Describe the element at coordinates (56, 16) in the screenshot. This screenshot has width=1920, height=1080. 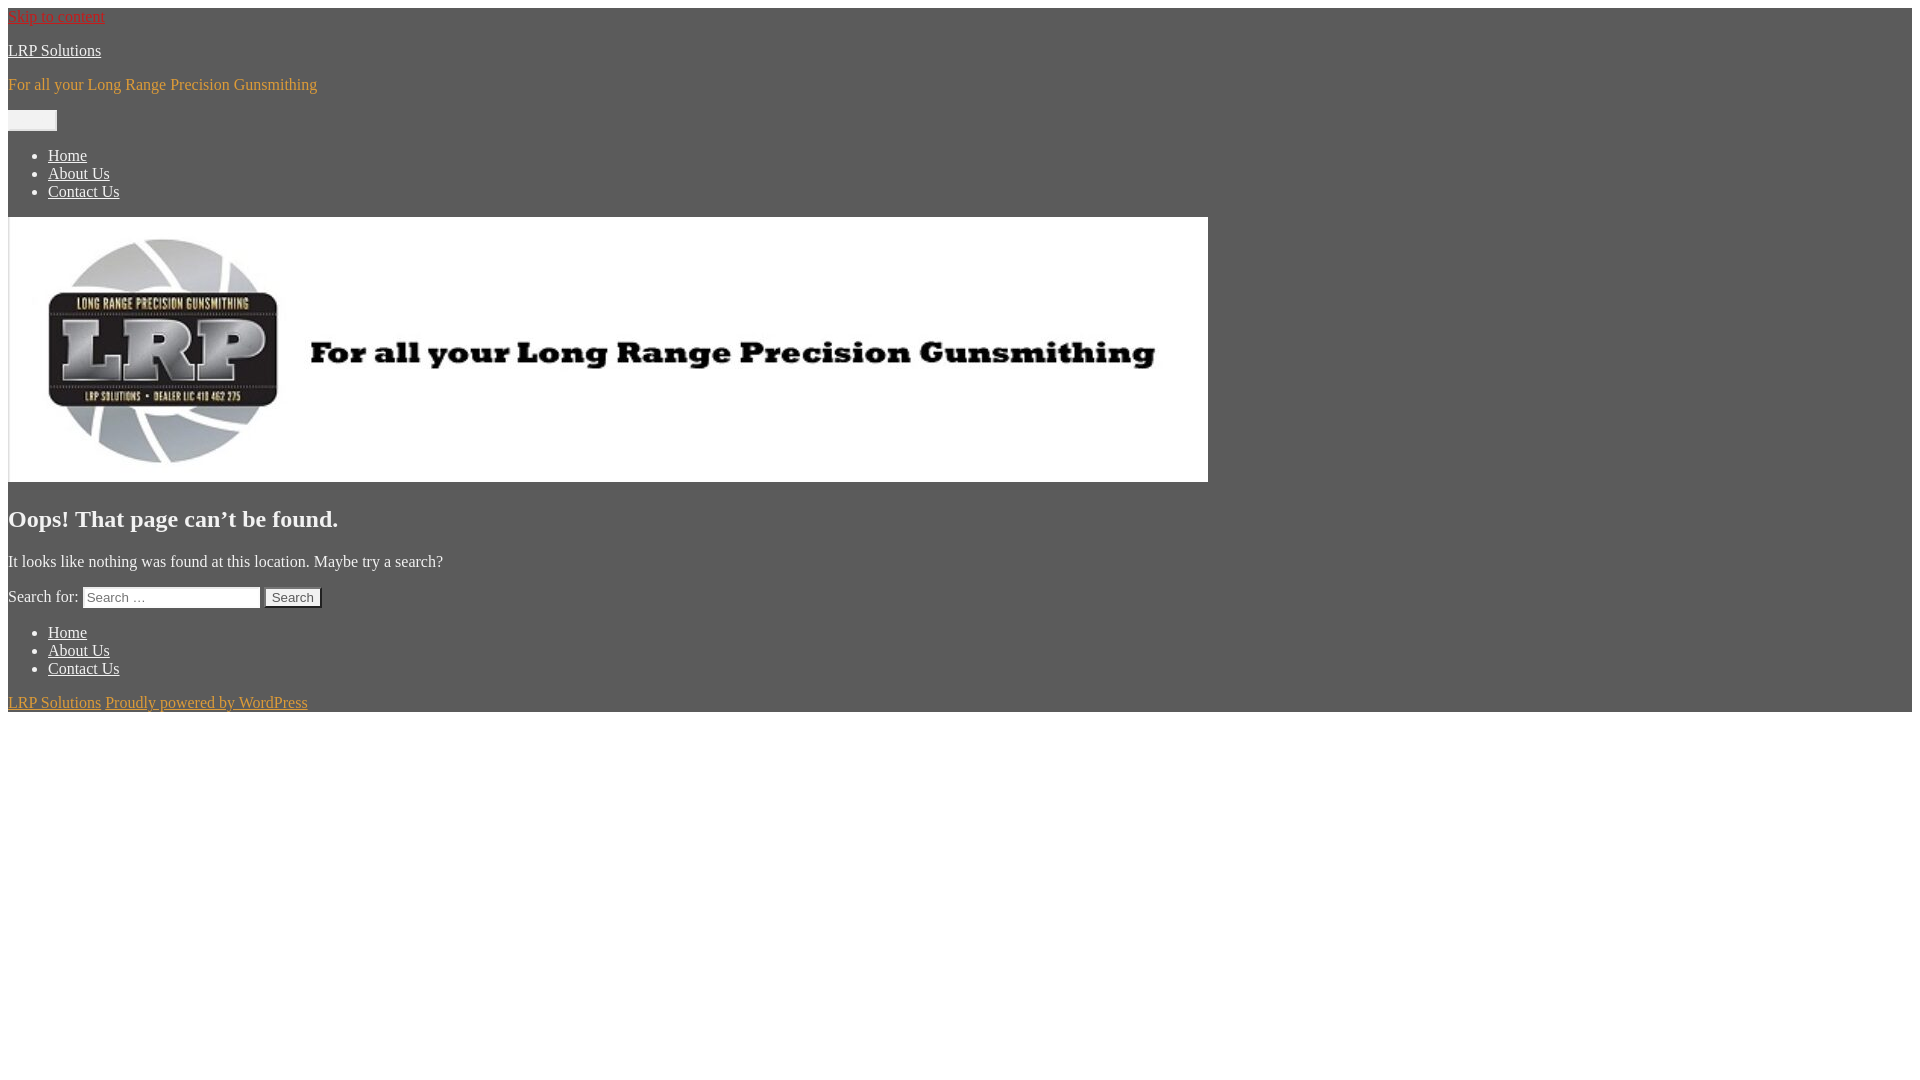
I see `Skip to content` at that location.